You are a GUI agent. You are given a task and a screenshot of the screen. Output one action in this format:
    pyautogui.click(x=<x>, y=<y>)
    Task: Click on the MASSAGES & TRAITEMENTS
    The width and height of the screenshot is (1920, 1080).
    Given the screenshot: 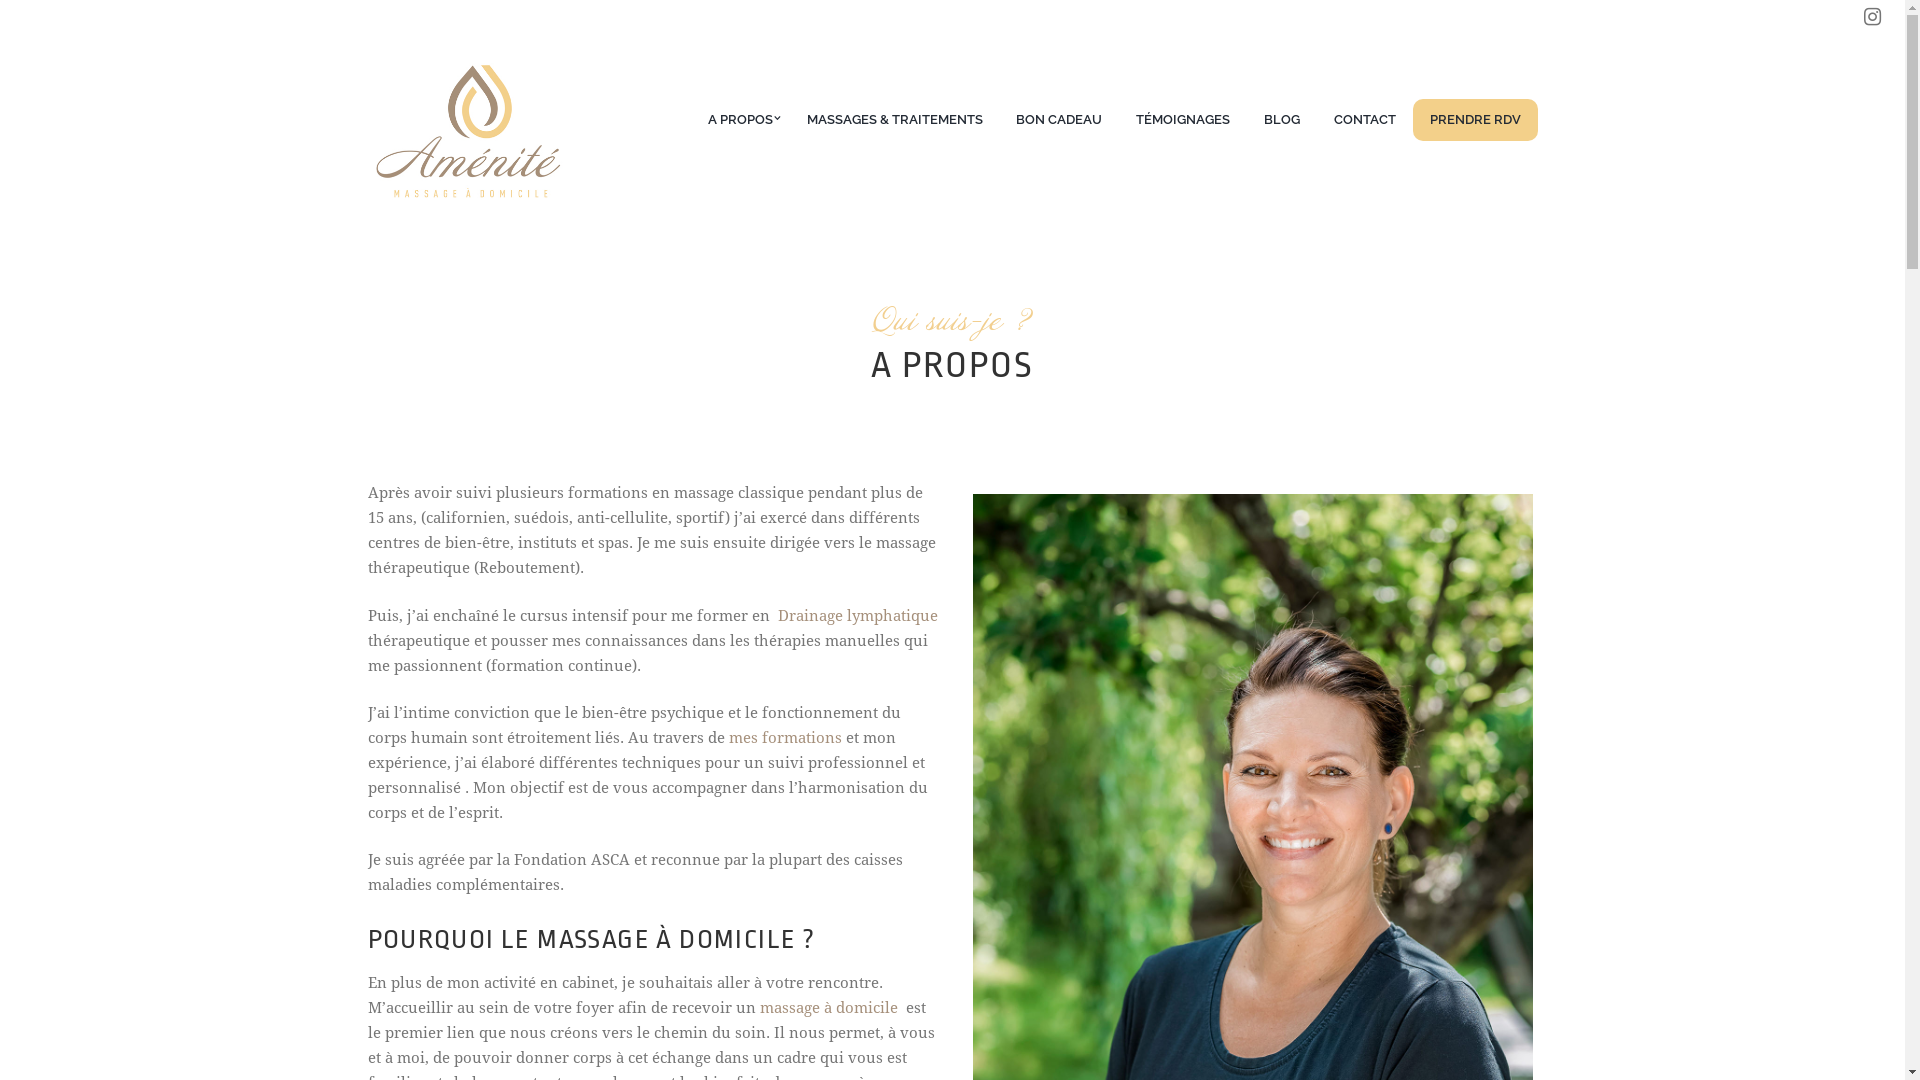 What is the action you would take?
    pyautogui.click(x=895, y=120)
    